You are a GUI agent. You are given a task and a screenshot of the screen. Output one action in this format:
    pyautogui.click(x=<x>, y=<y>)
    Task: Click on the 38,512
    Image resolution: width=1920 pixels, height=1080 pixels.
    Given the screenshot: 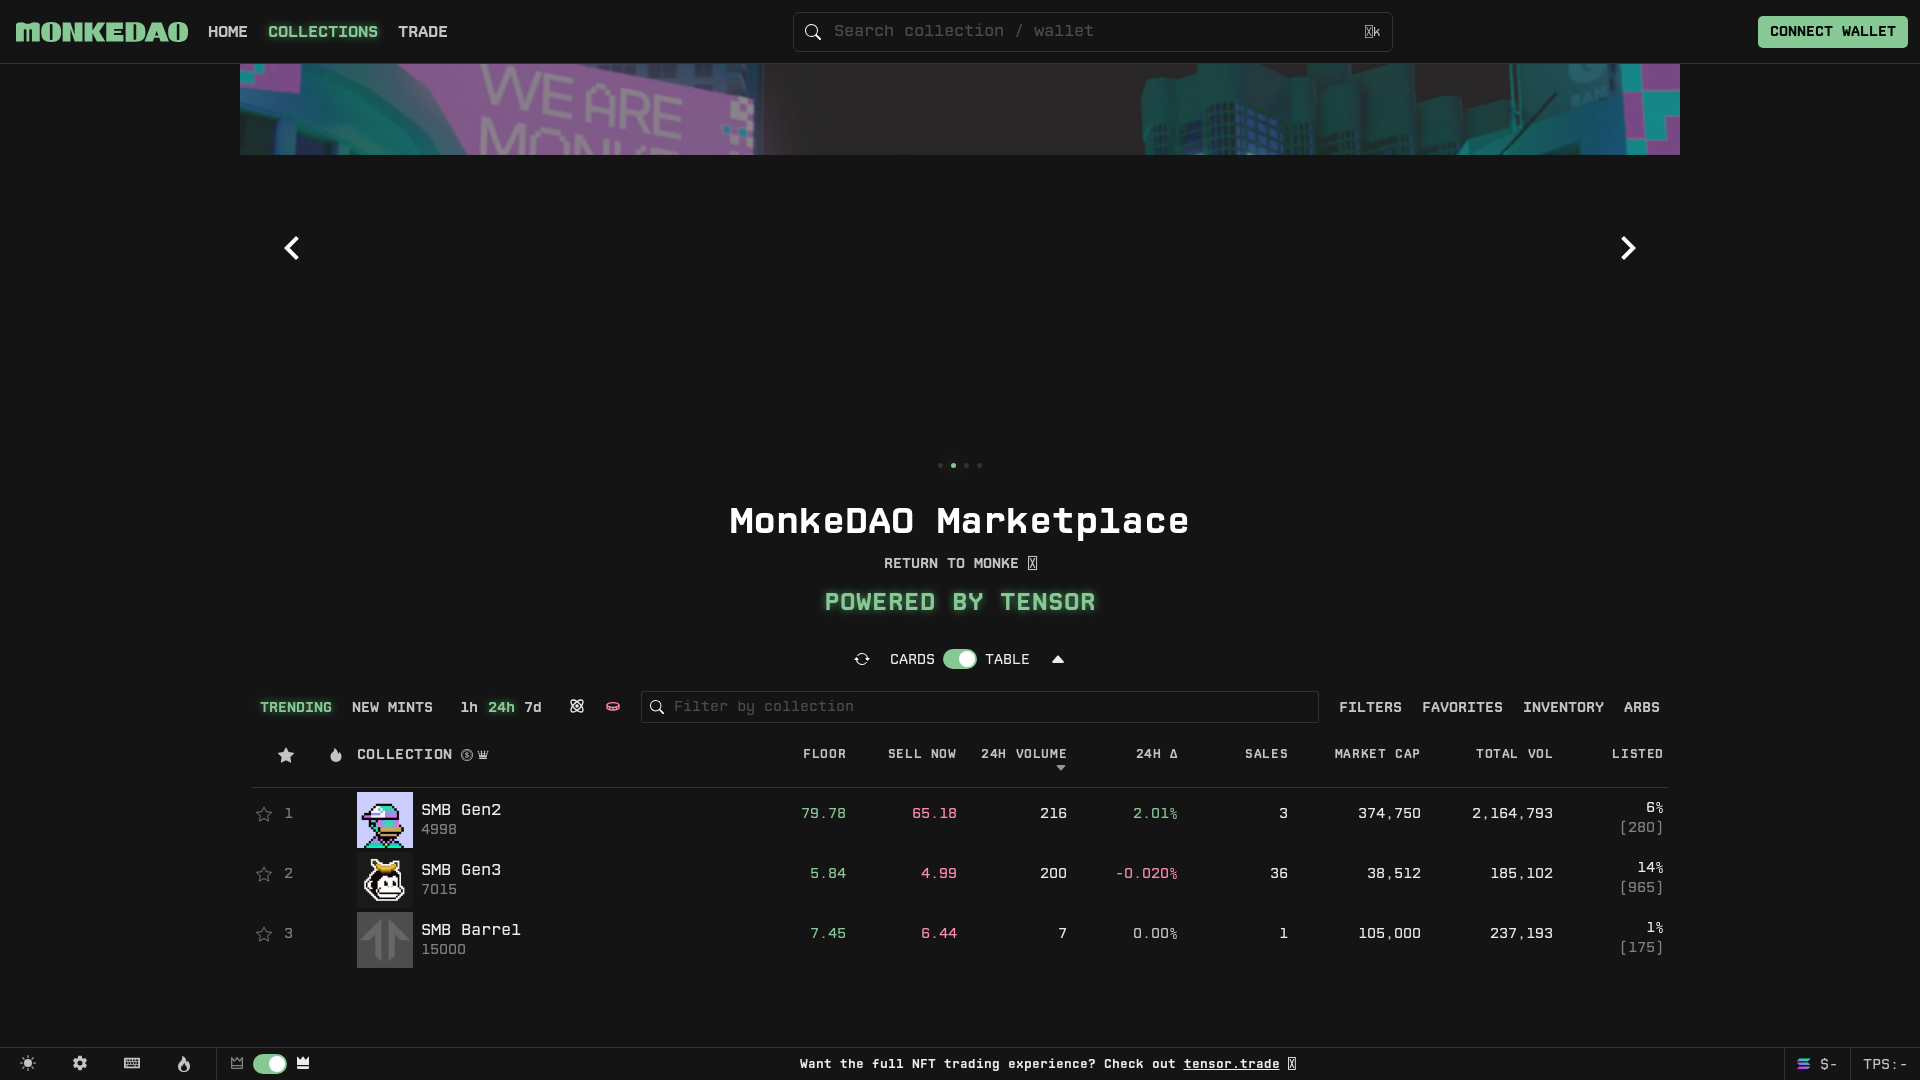 What is the action you would take?
    pyautogui.click(x=1358, y=874)
    